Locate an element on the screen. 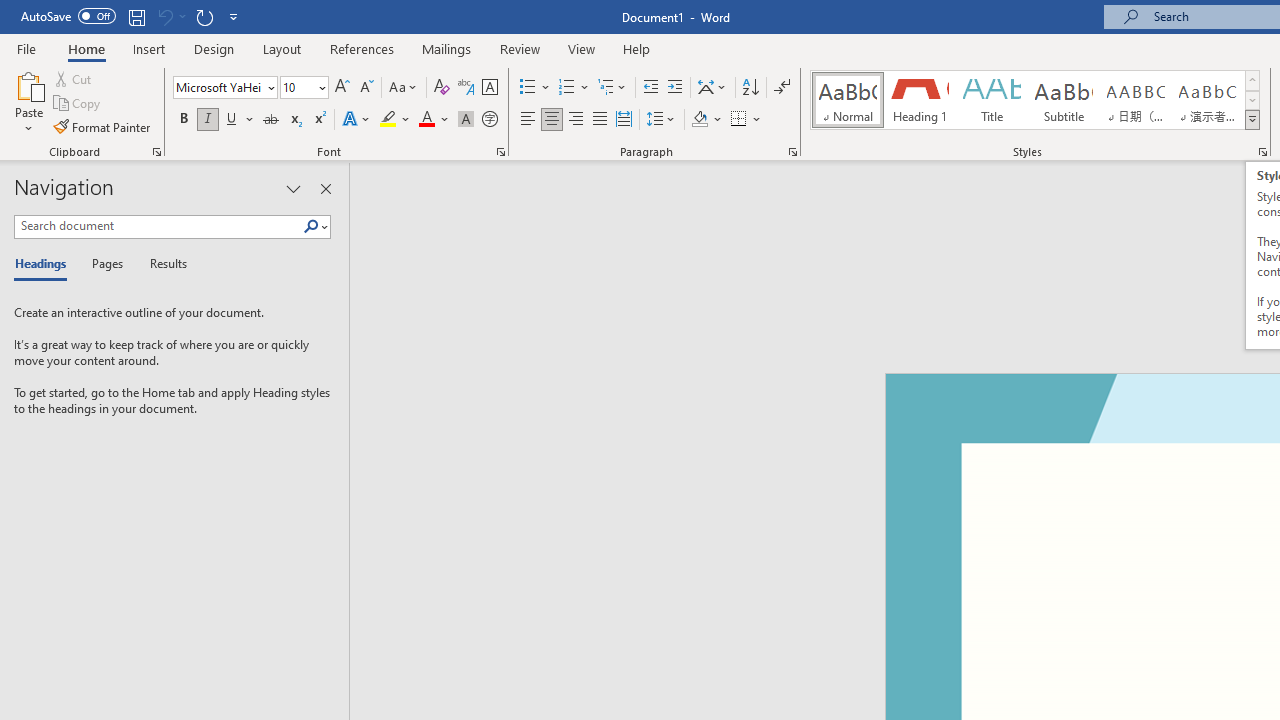 The image size is (1280, 720). Enclose Characters... is located at coordinates (489, 120).